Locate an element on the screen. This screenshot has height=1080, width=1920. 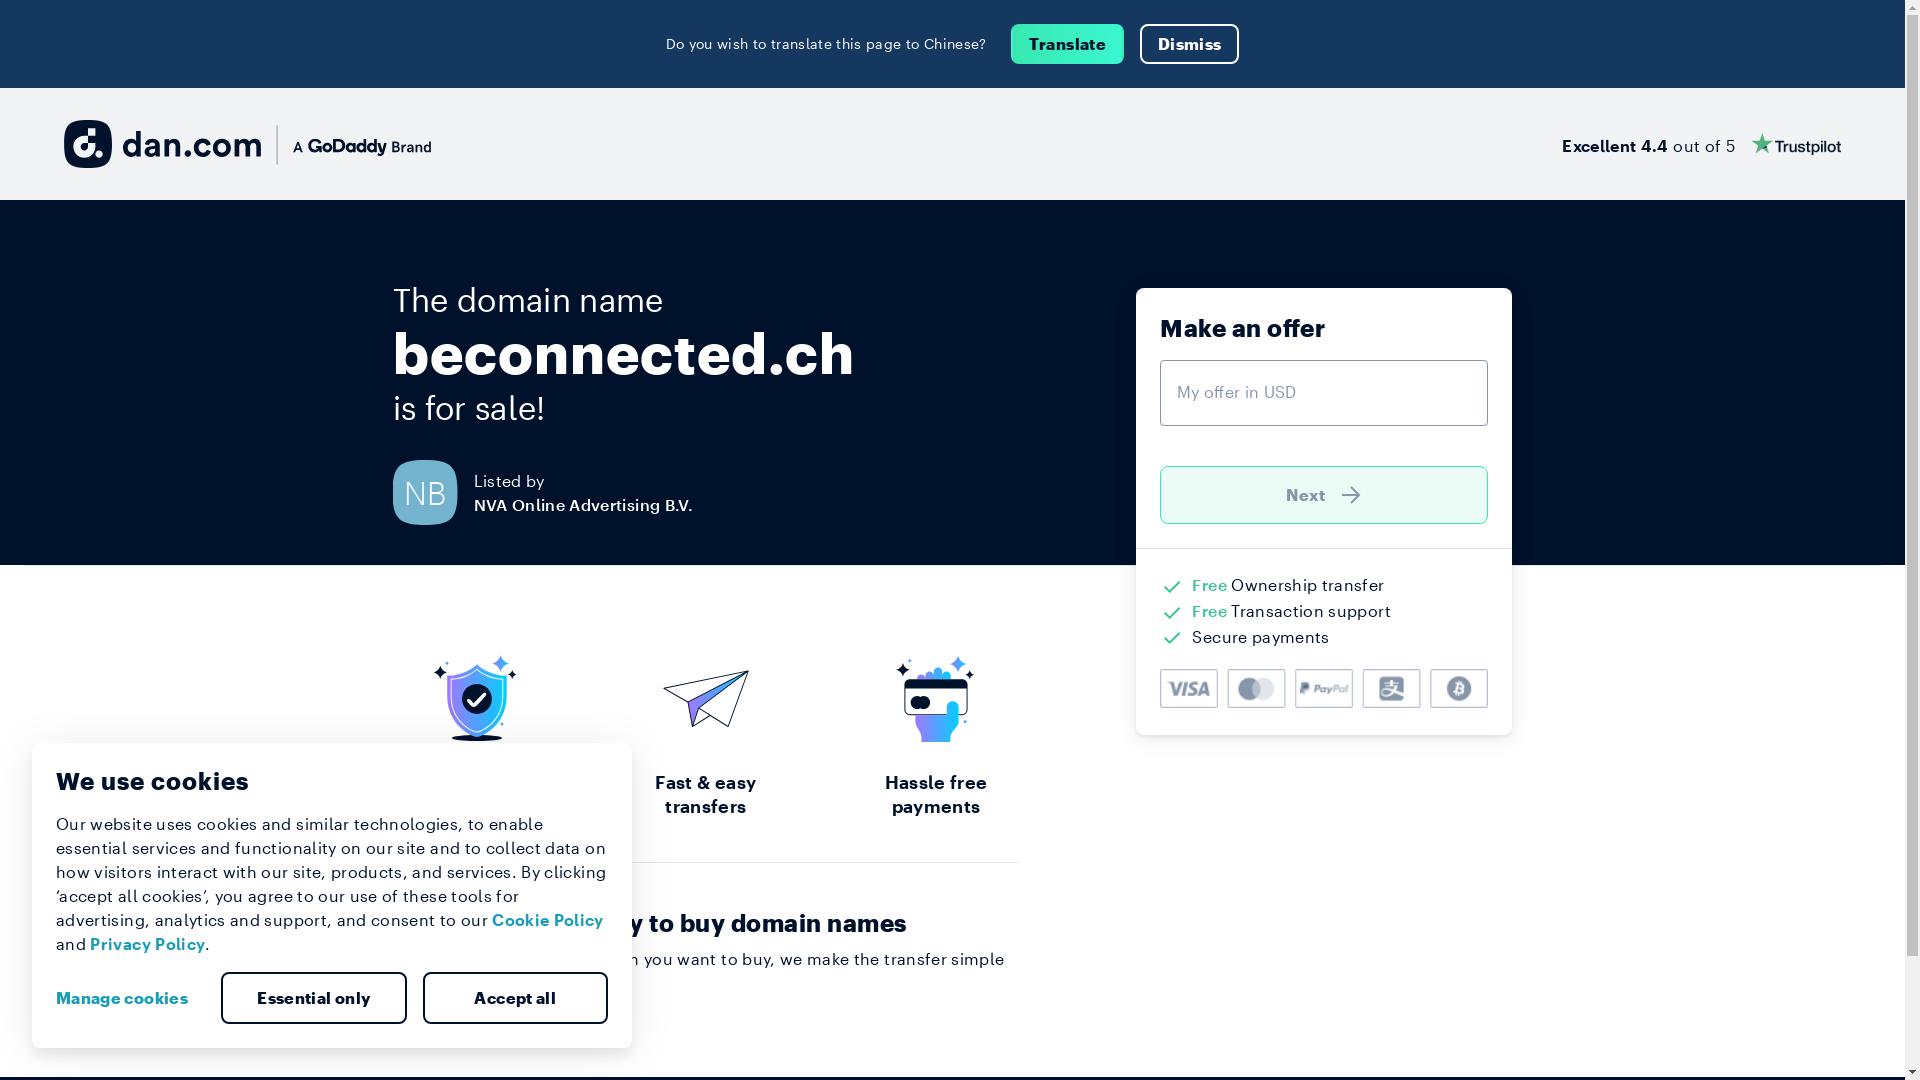
Manage cookies is located at coordinates (130, 998).